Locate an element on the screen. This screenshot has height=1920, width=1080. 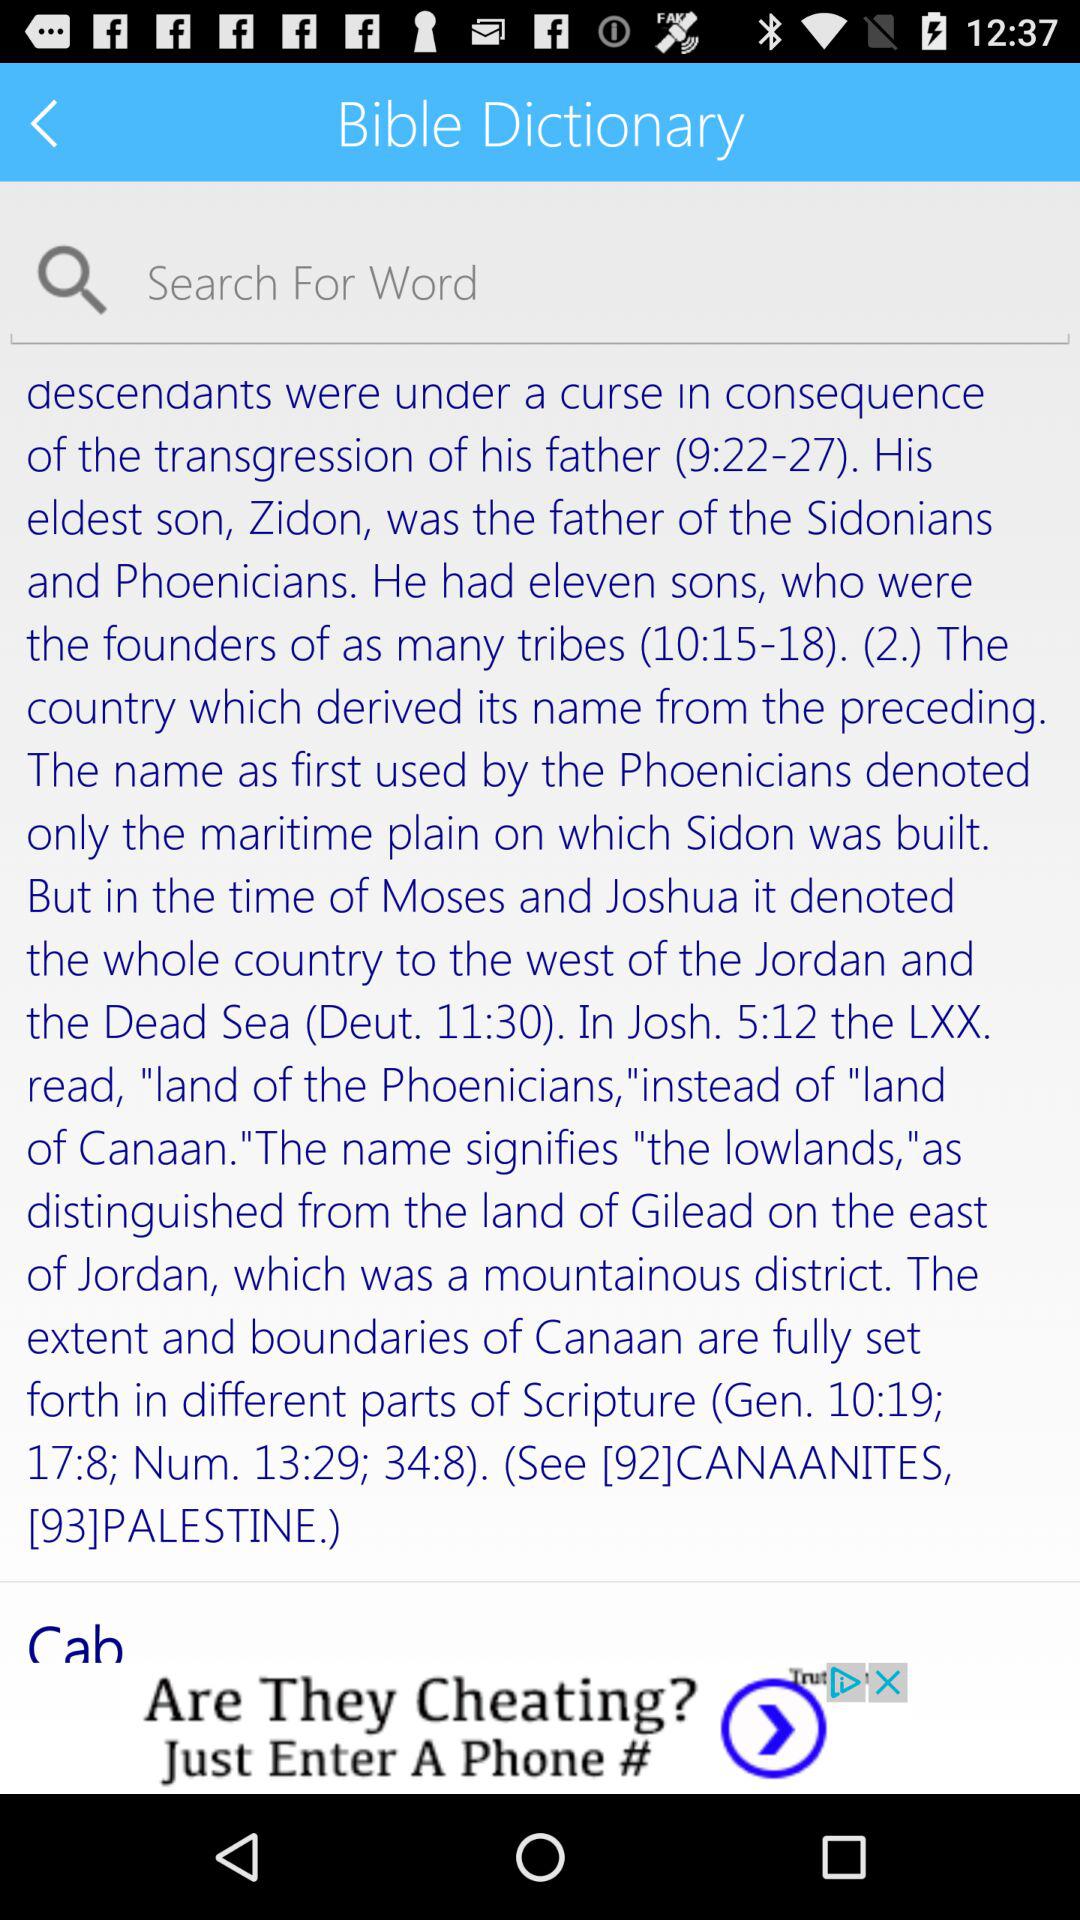
advertisement is located at coordinates (540, 1728).